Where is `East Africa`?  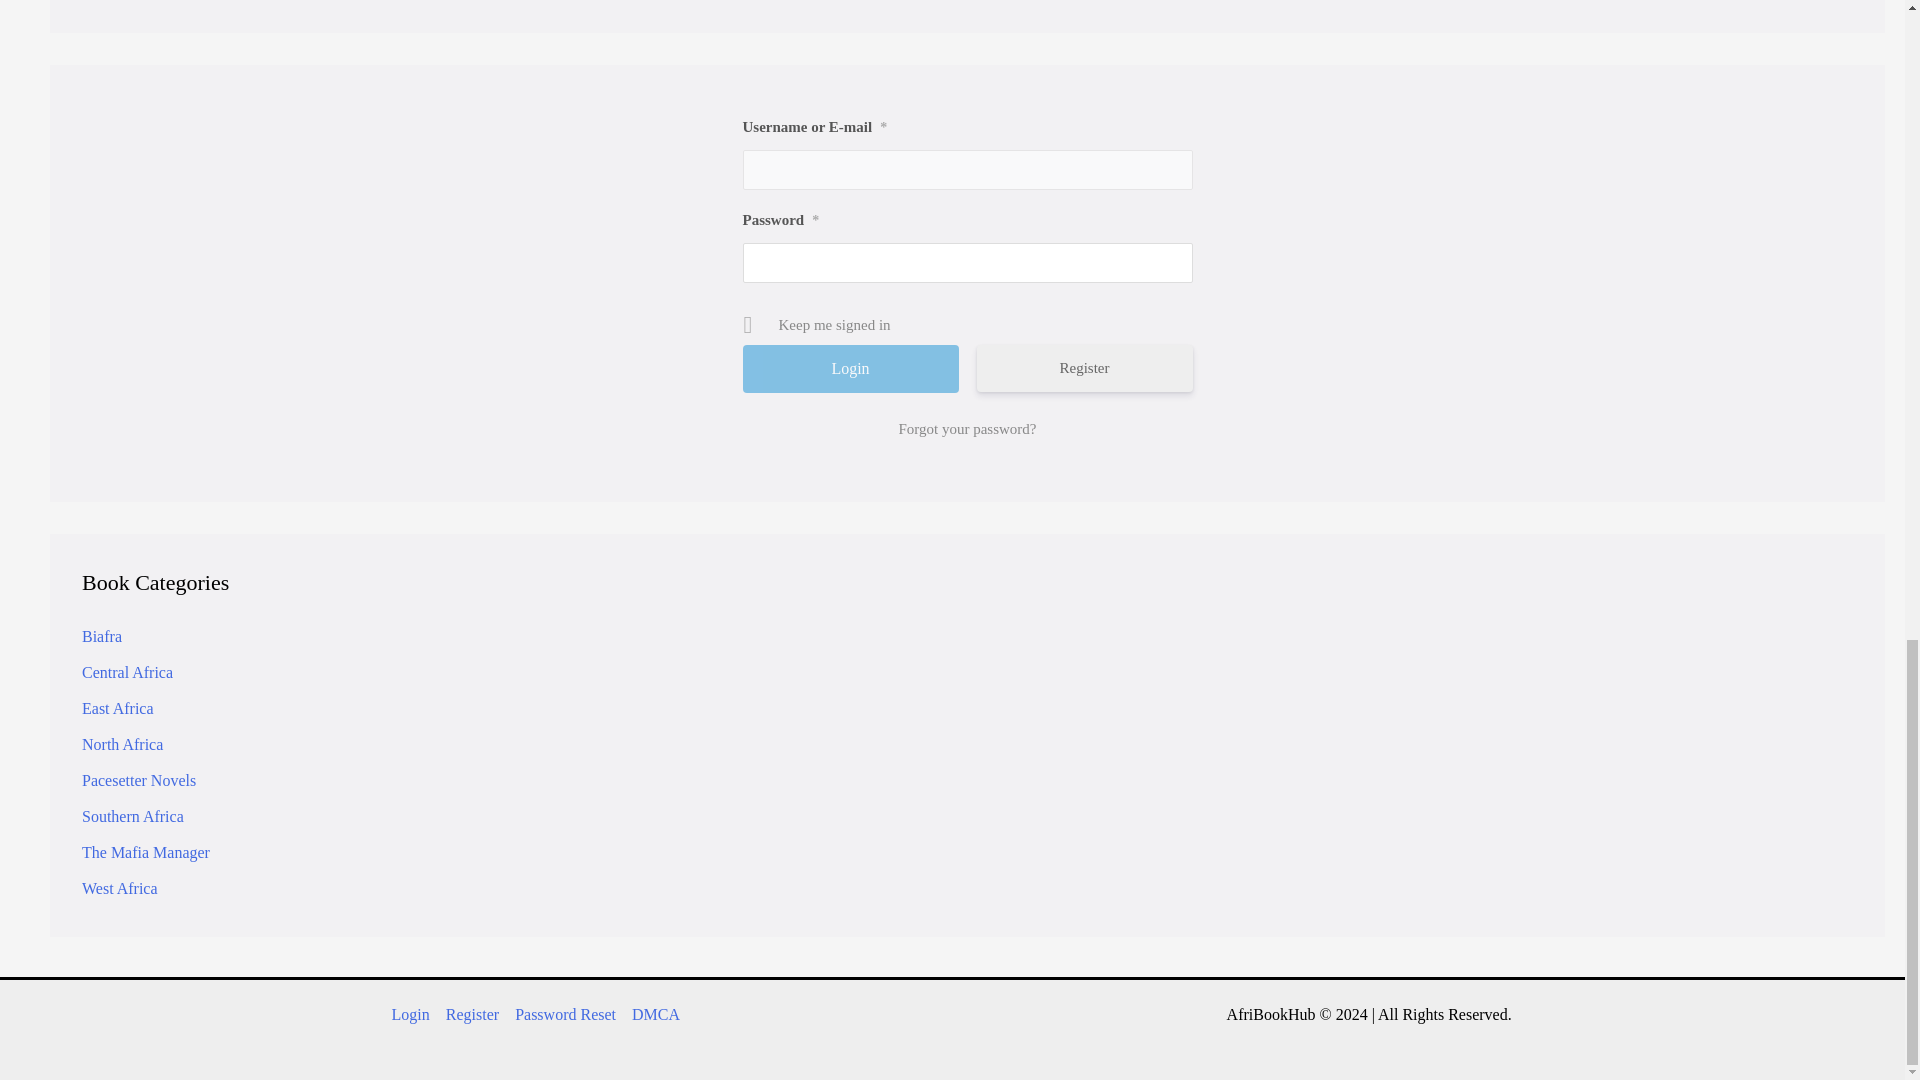 East Africa is located at coordinates (118, 708).